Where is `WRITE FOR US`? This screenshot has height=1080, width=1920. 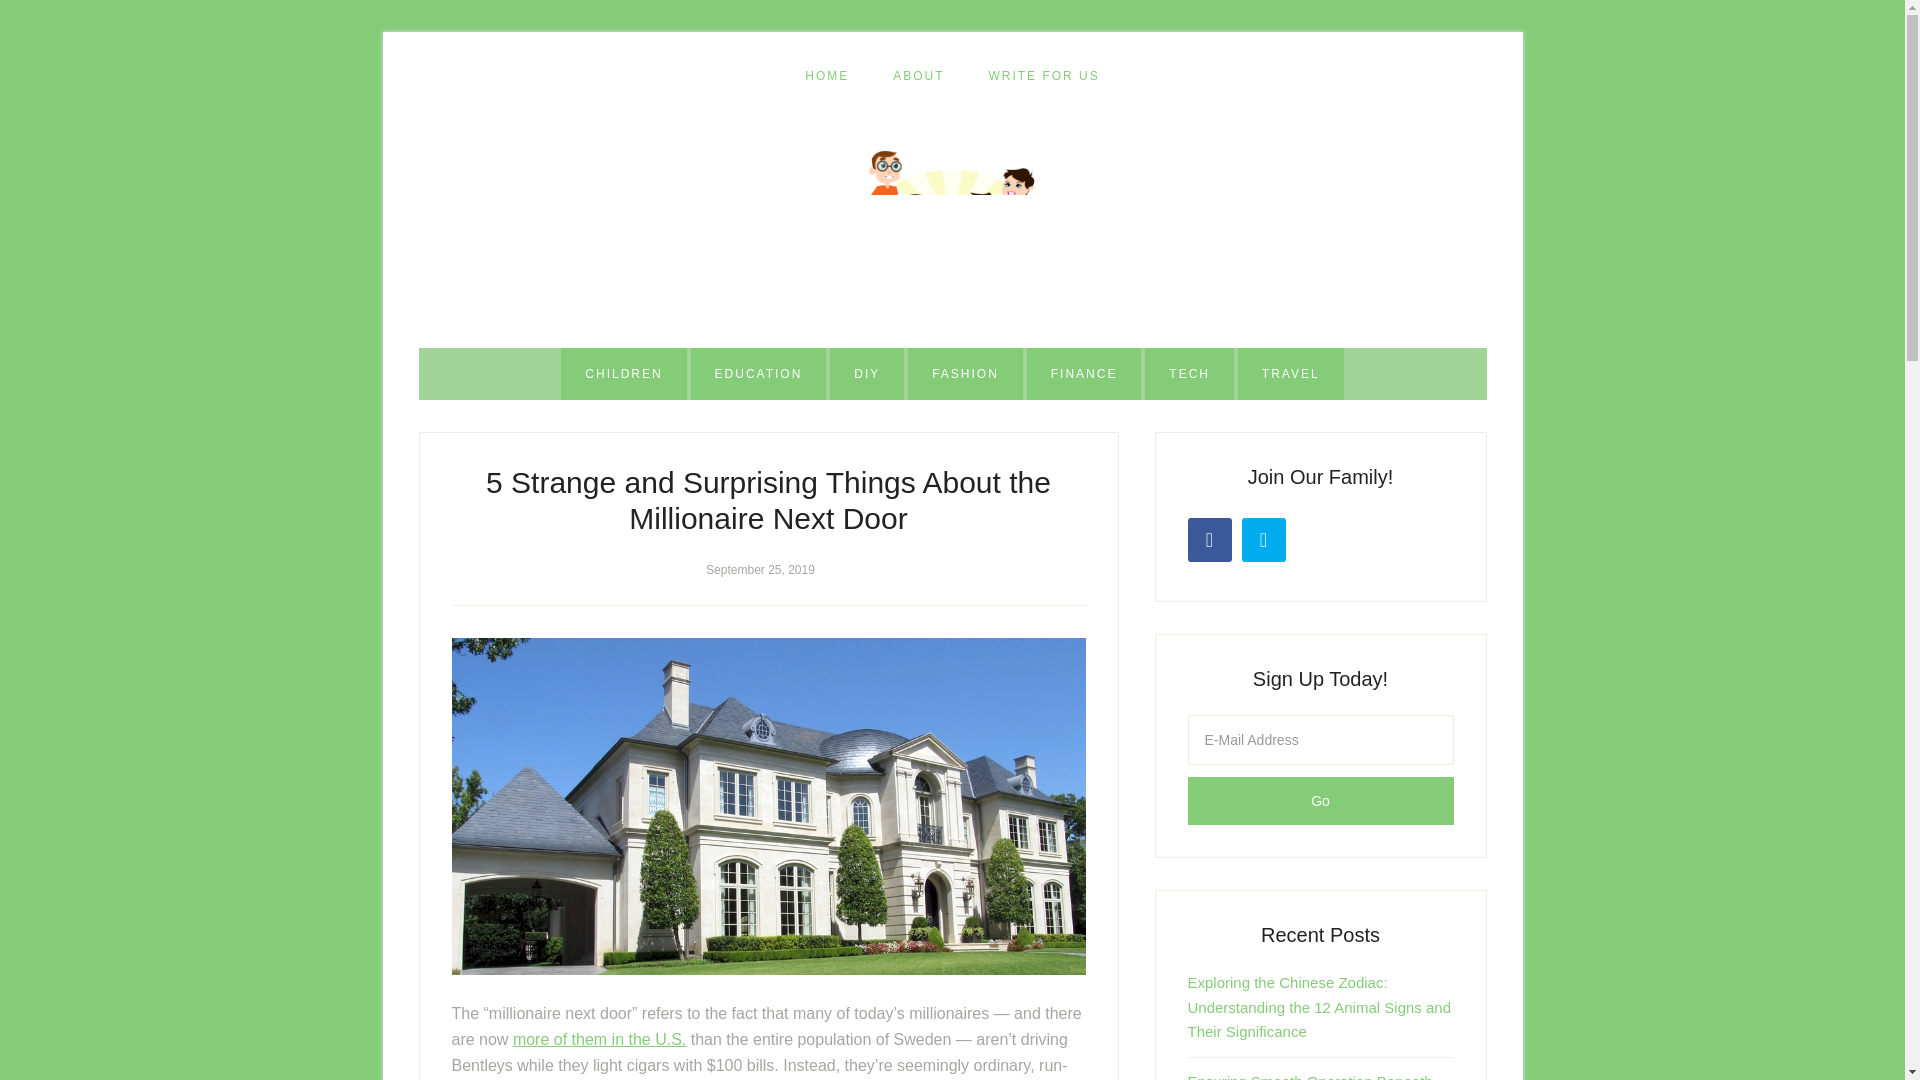 WRITE FOR US is located at coordinates (1043, 76).